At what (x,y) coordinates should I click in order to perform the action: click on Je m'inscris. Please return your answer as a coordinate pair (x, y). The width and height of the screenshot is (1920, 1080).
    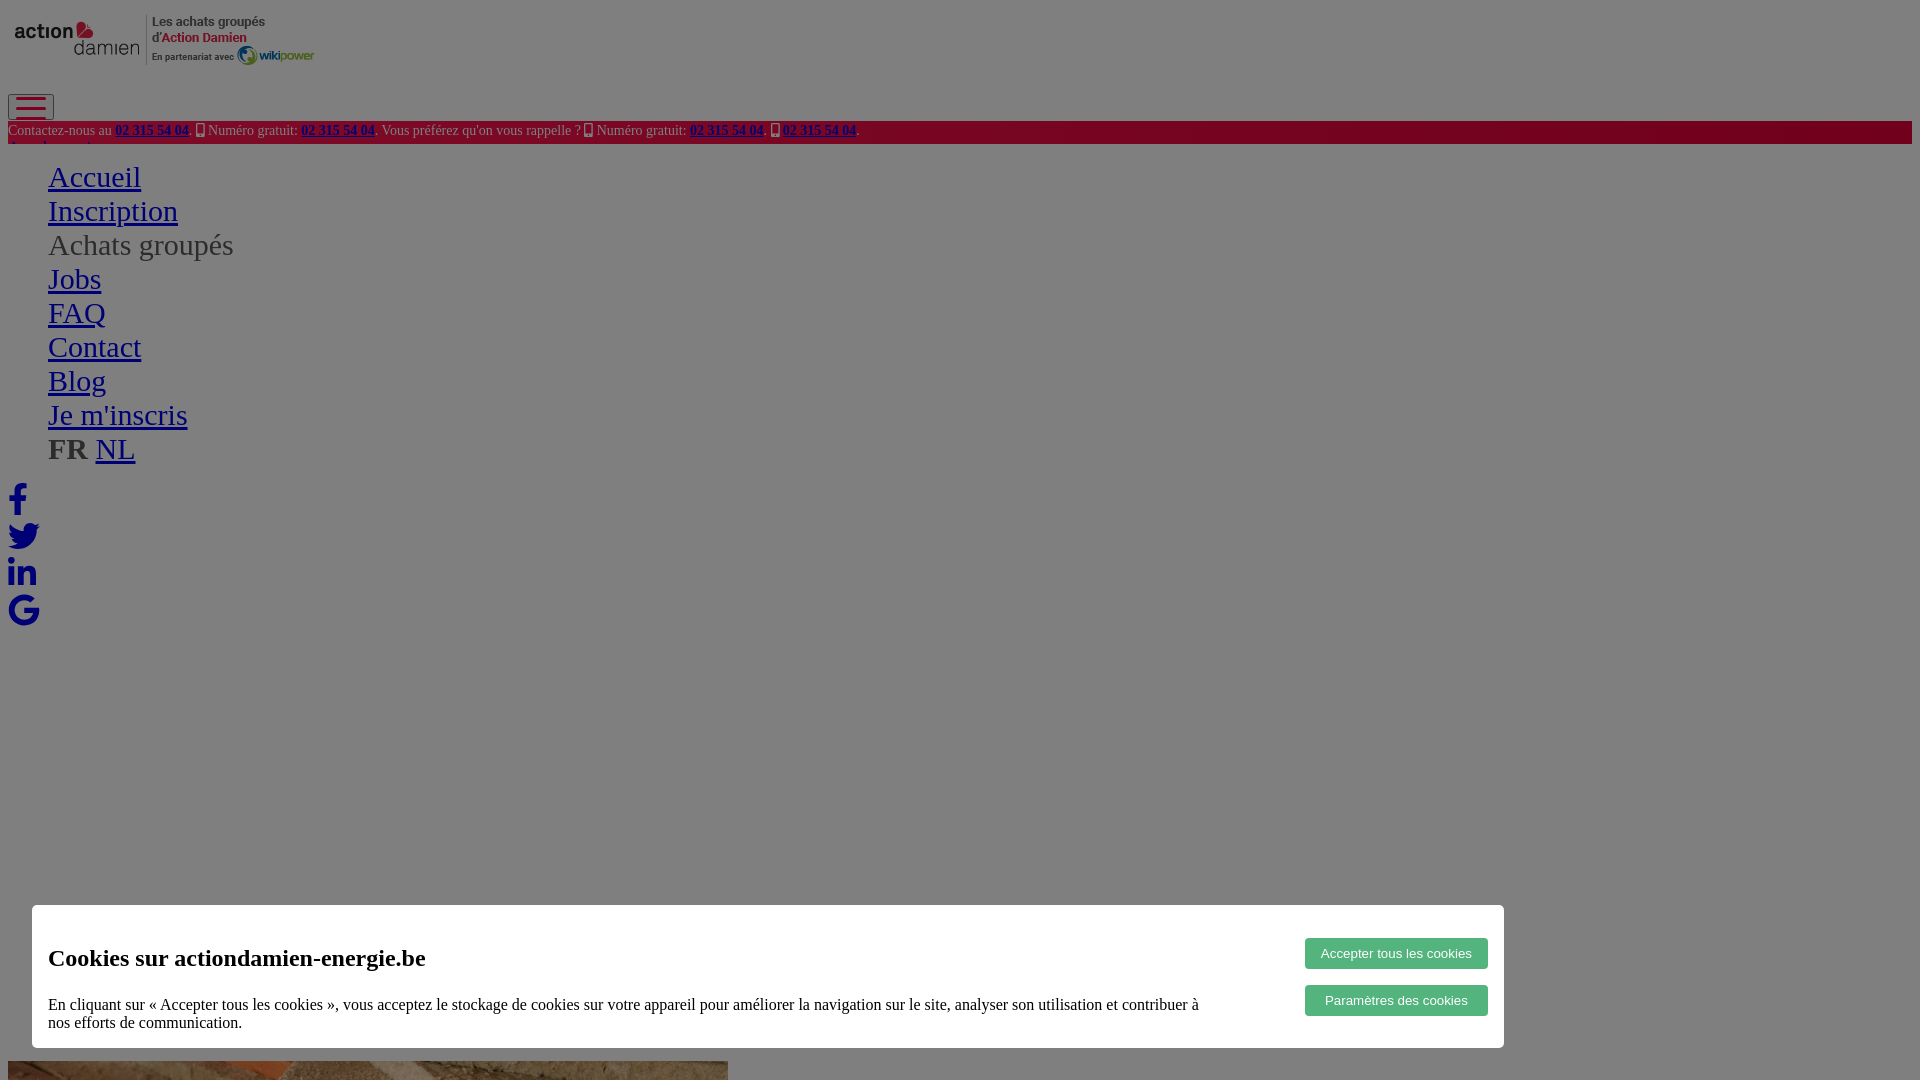
    Looking at the image, I should click on (45, 166).